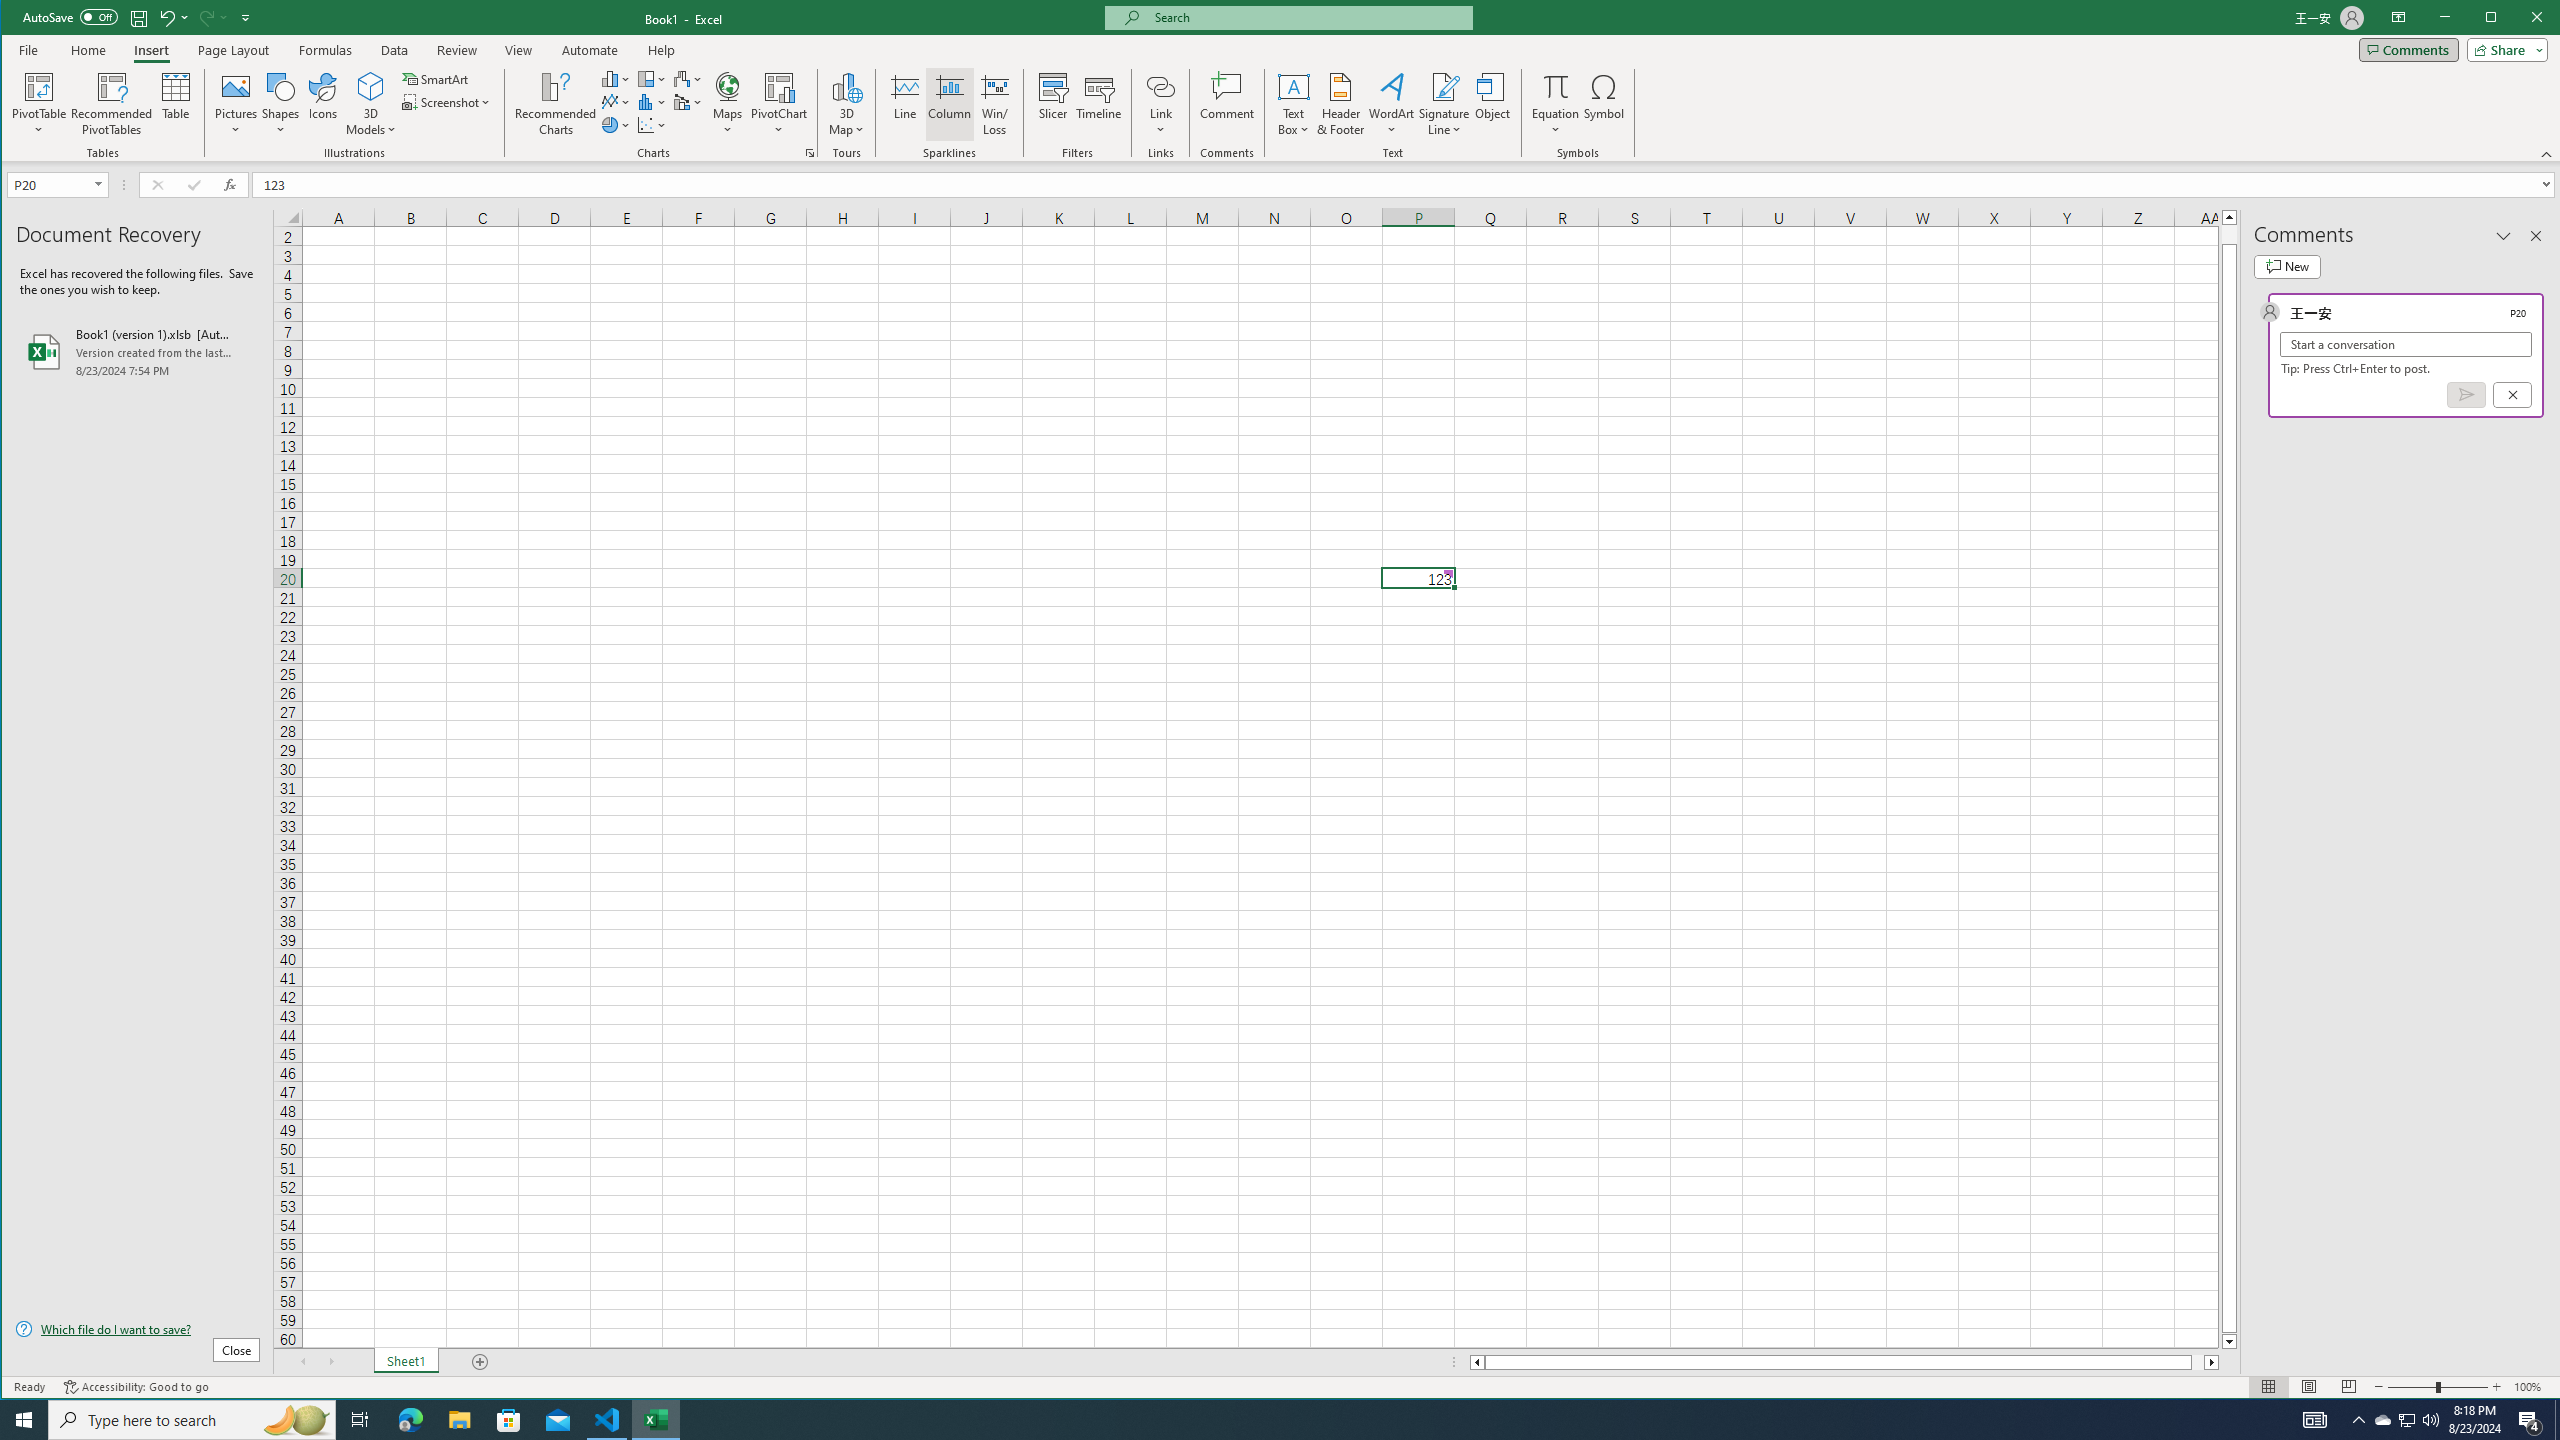 The height and width of the screenshot is (1440, 2560). I want to click on Insert Scatter (X, Y) or Bubble Chart, so click(652, 124).